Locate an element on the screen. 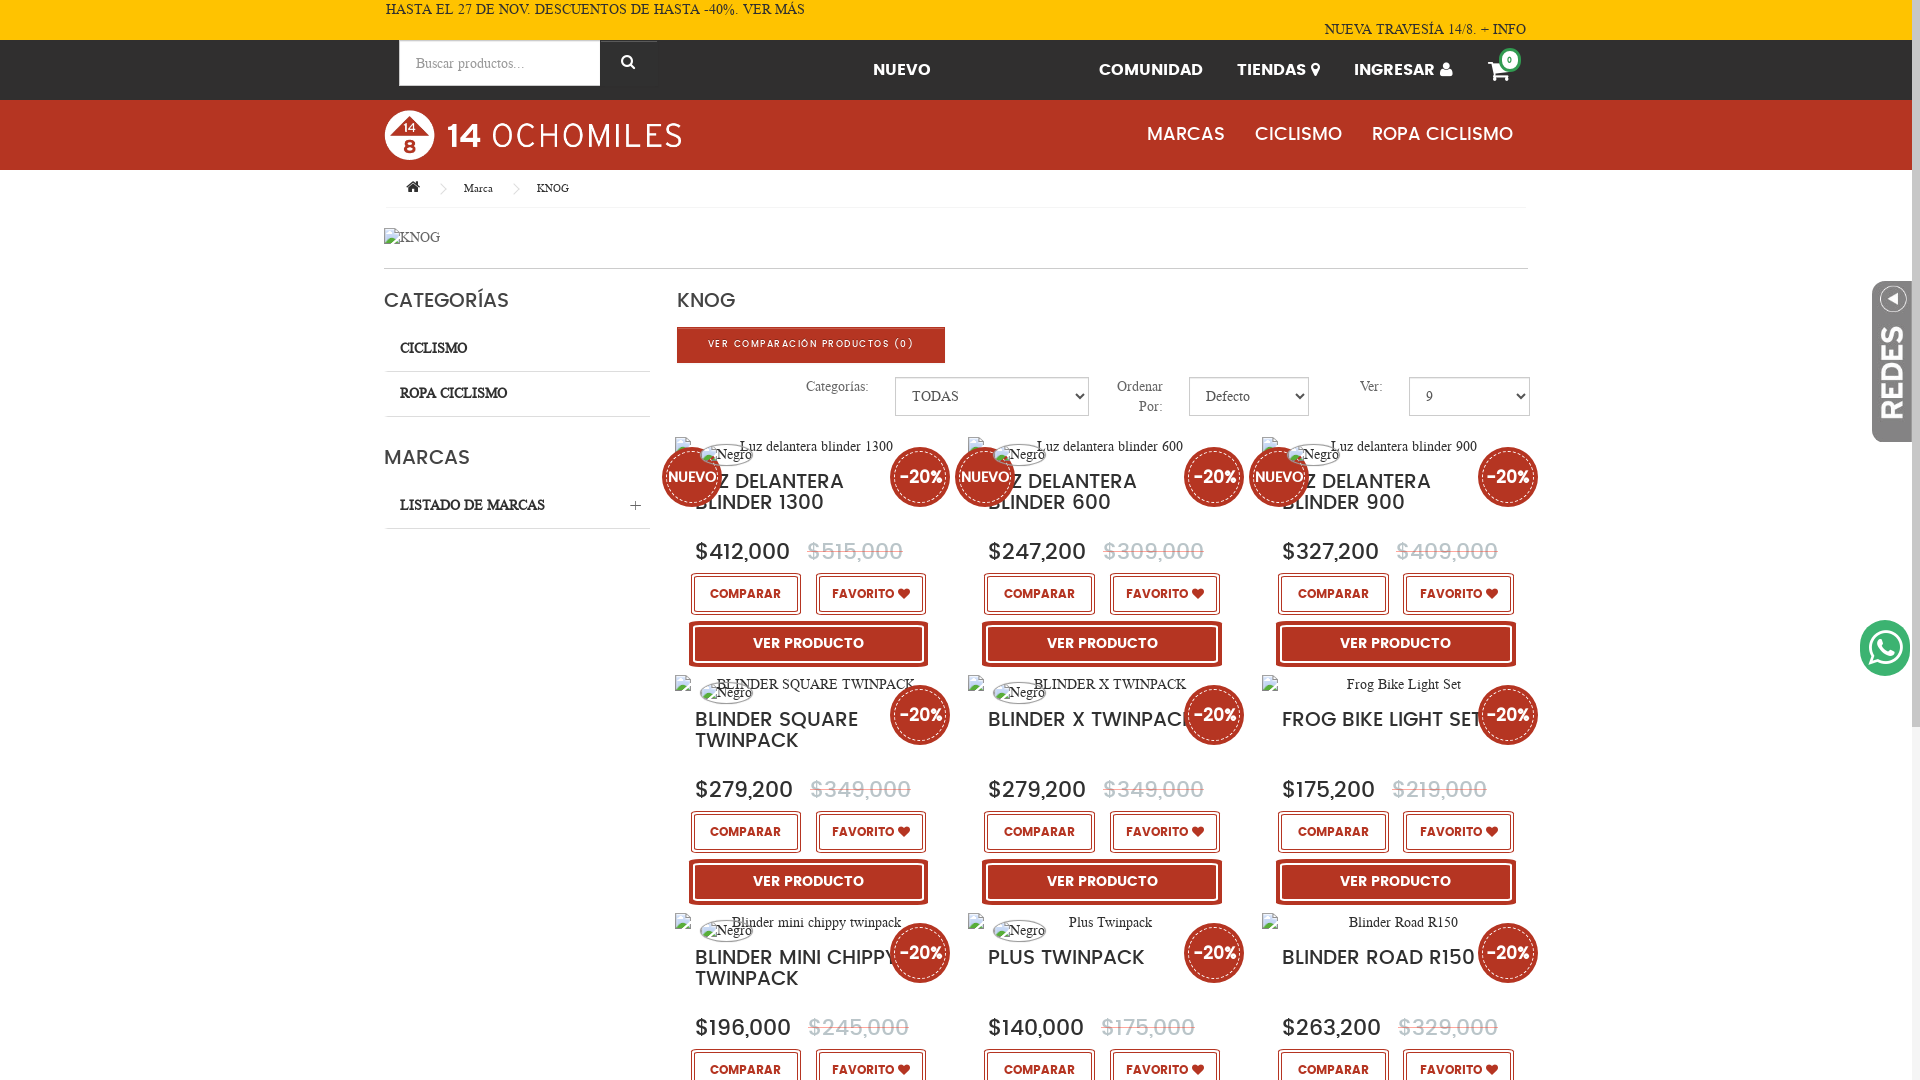  BLINDER SQUARE TWINPACK is located at coordinates (808, 684).